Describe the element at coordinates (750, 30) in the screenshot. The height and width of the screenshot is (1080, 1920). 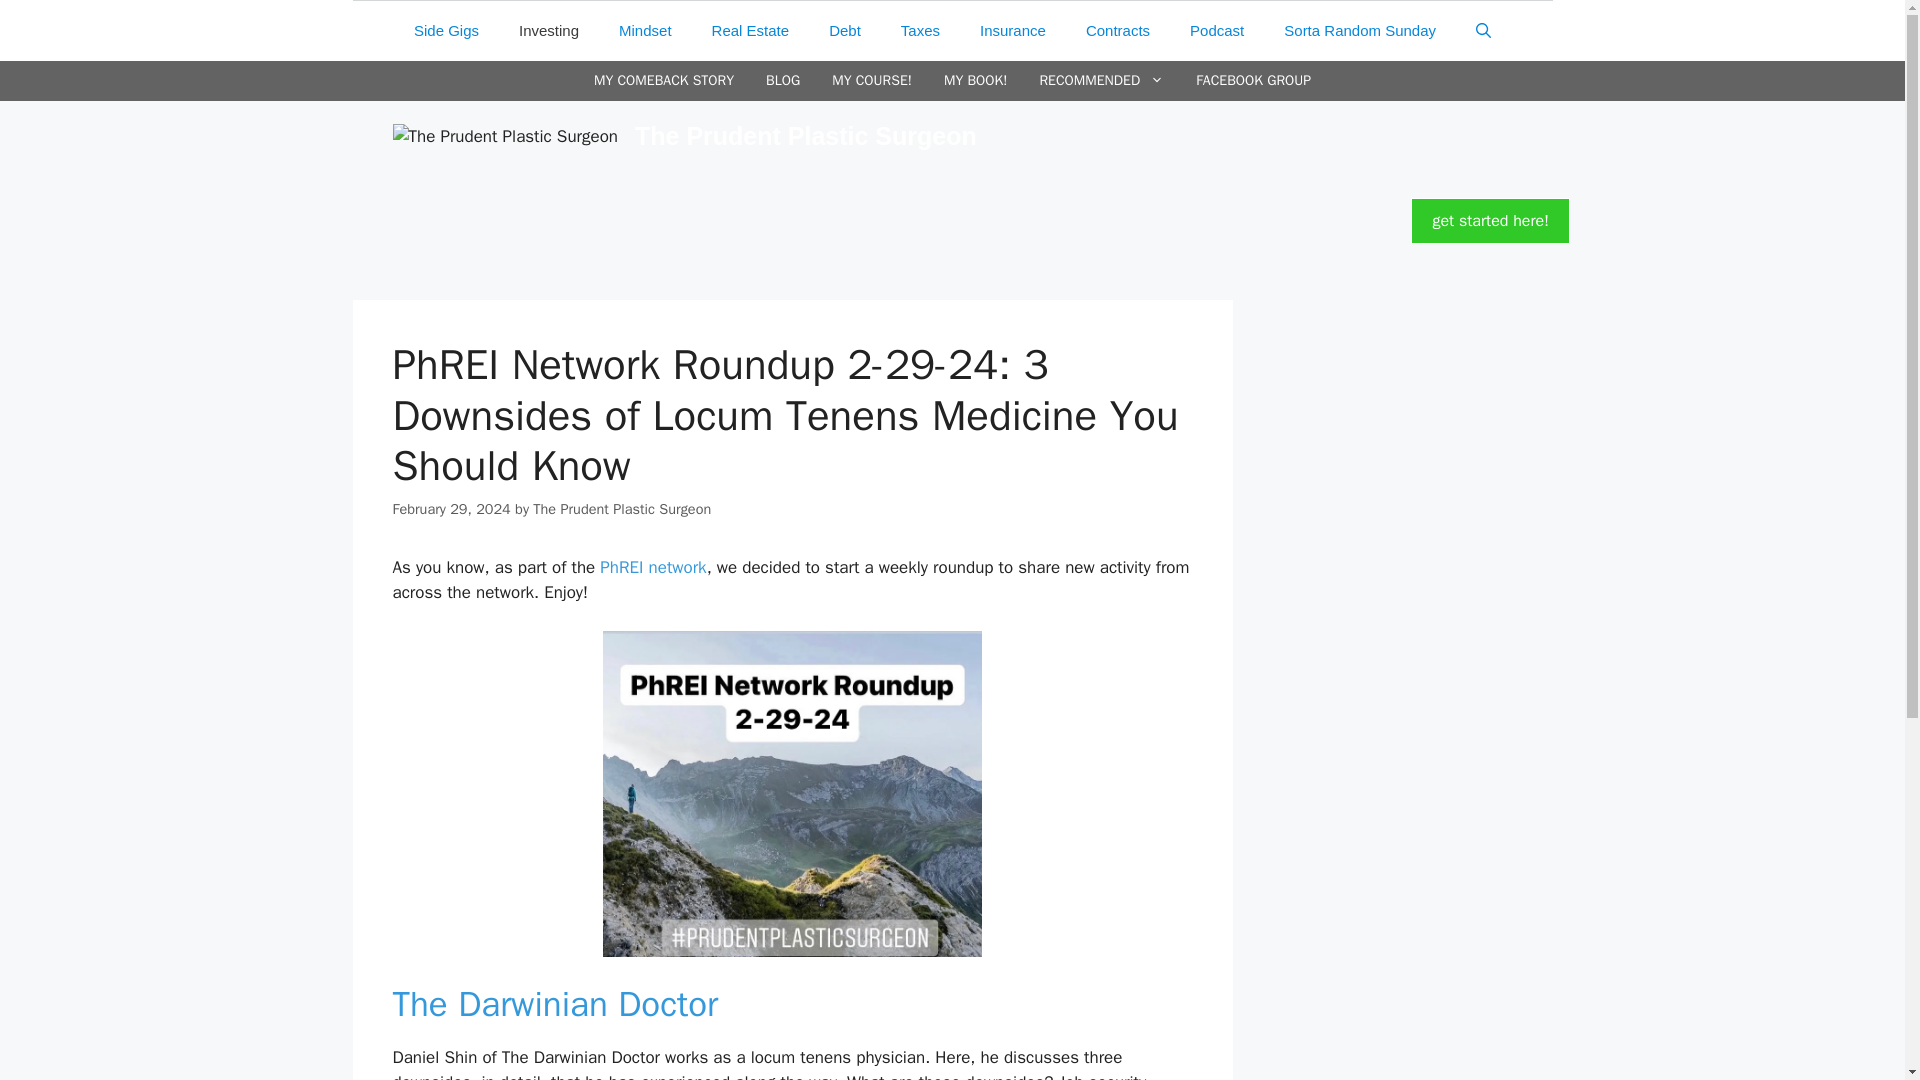
I see `Real Estate` at that location.